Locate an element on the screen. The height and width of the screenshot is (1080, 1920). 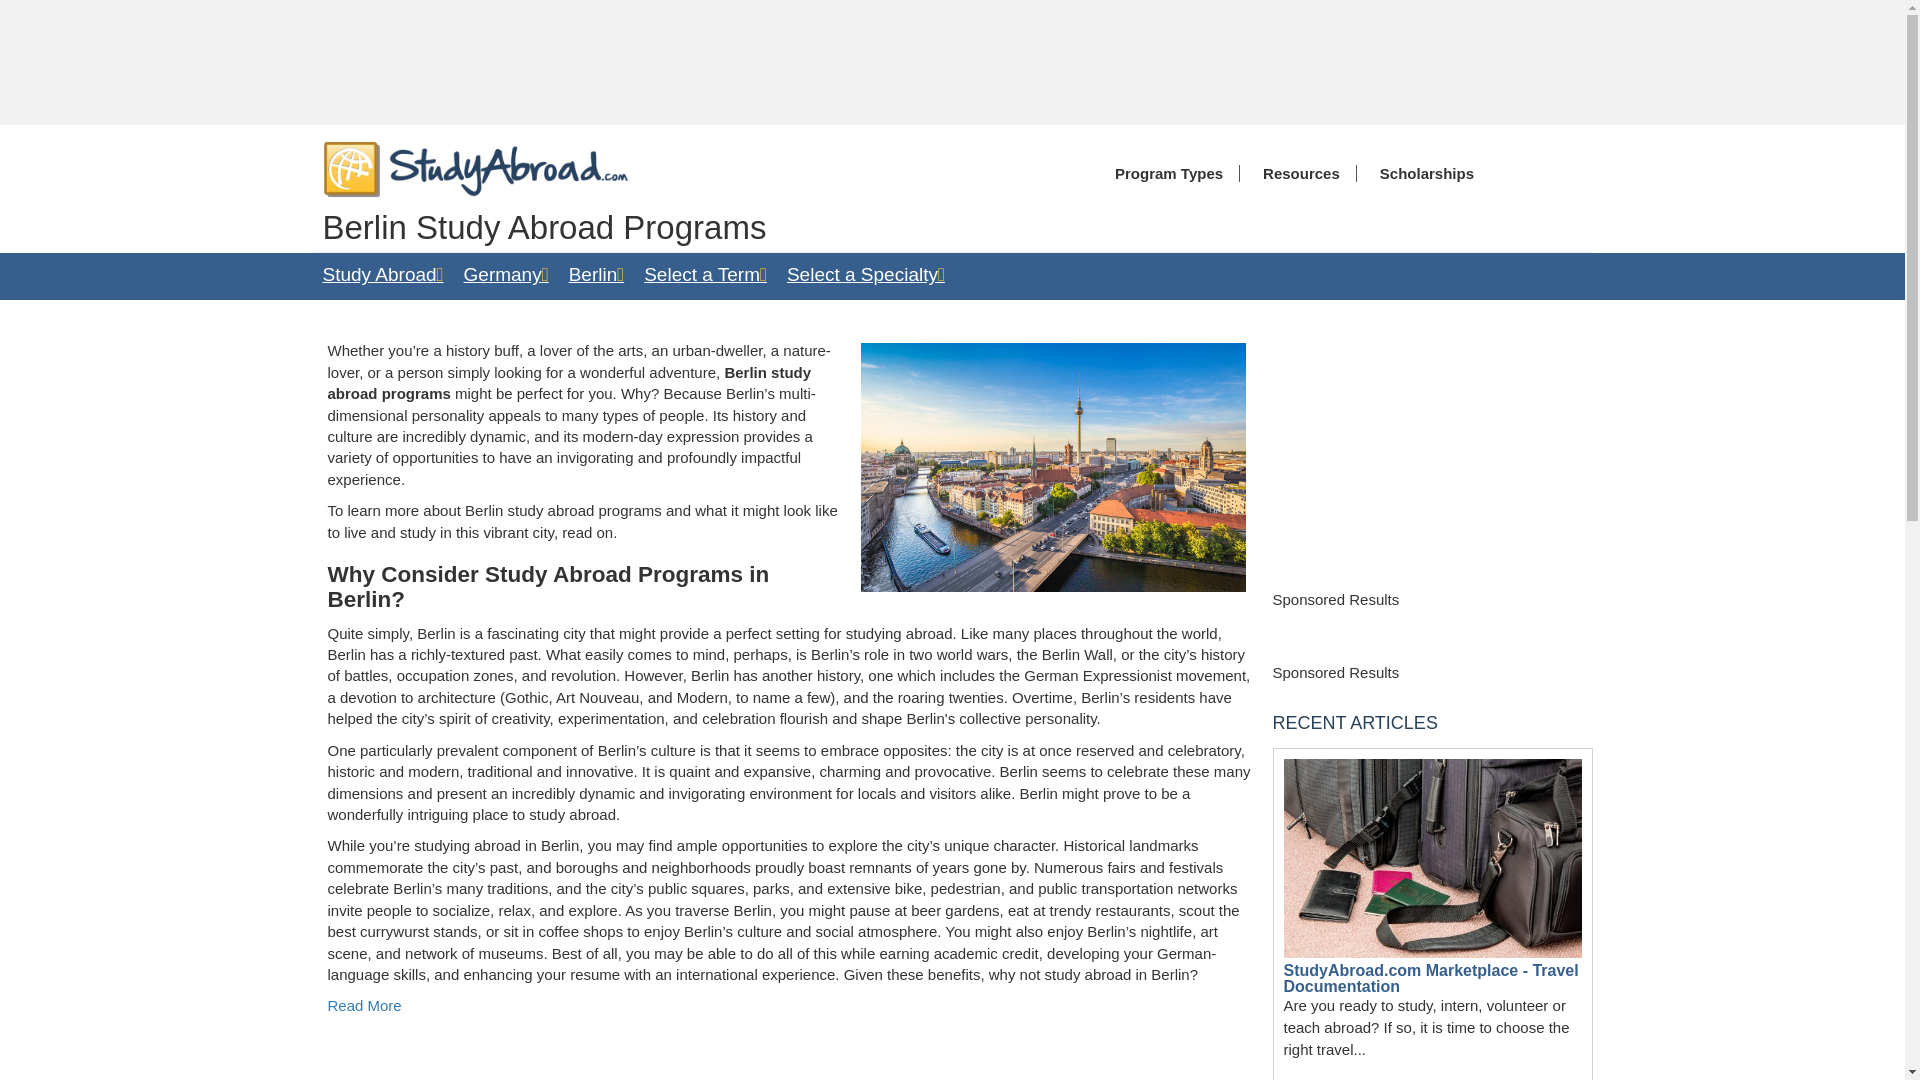
StudyAbroad.com is located at coordinates (476, 167).